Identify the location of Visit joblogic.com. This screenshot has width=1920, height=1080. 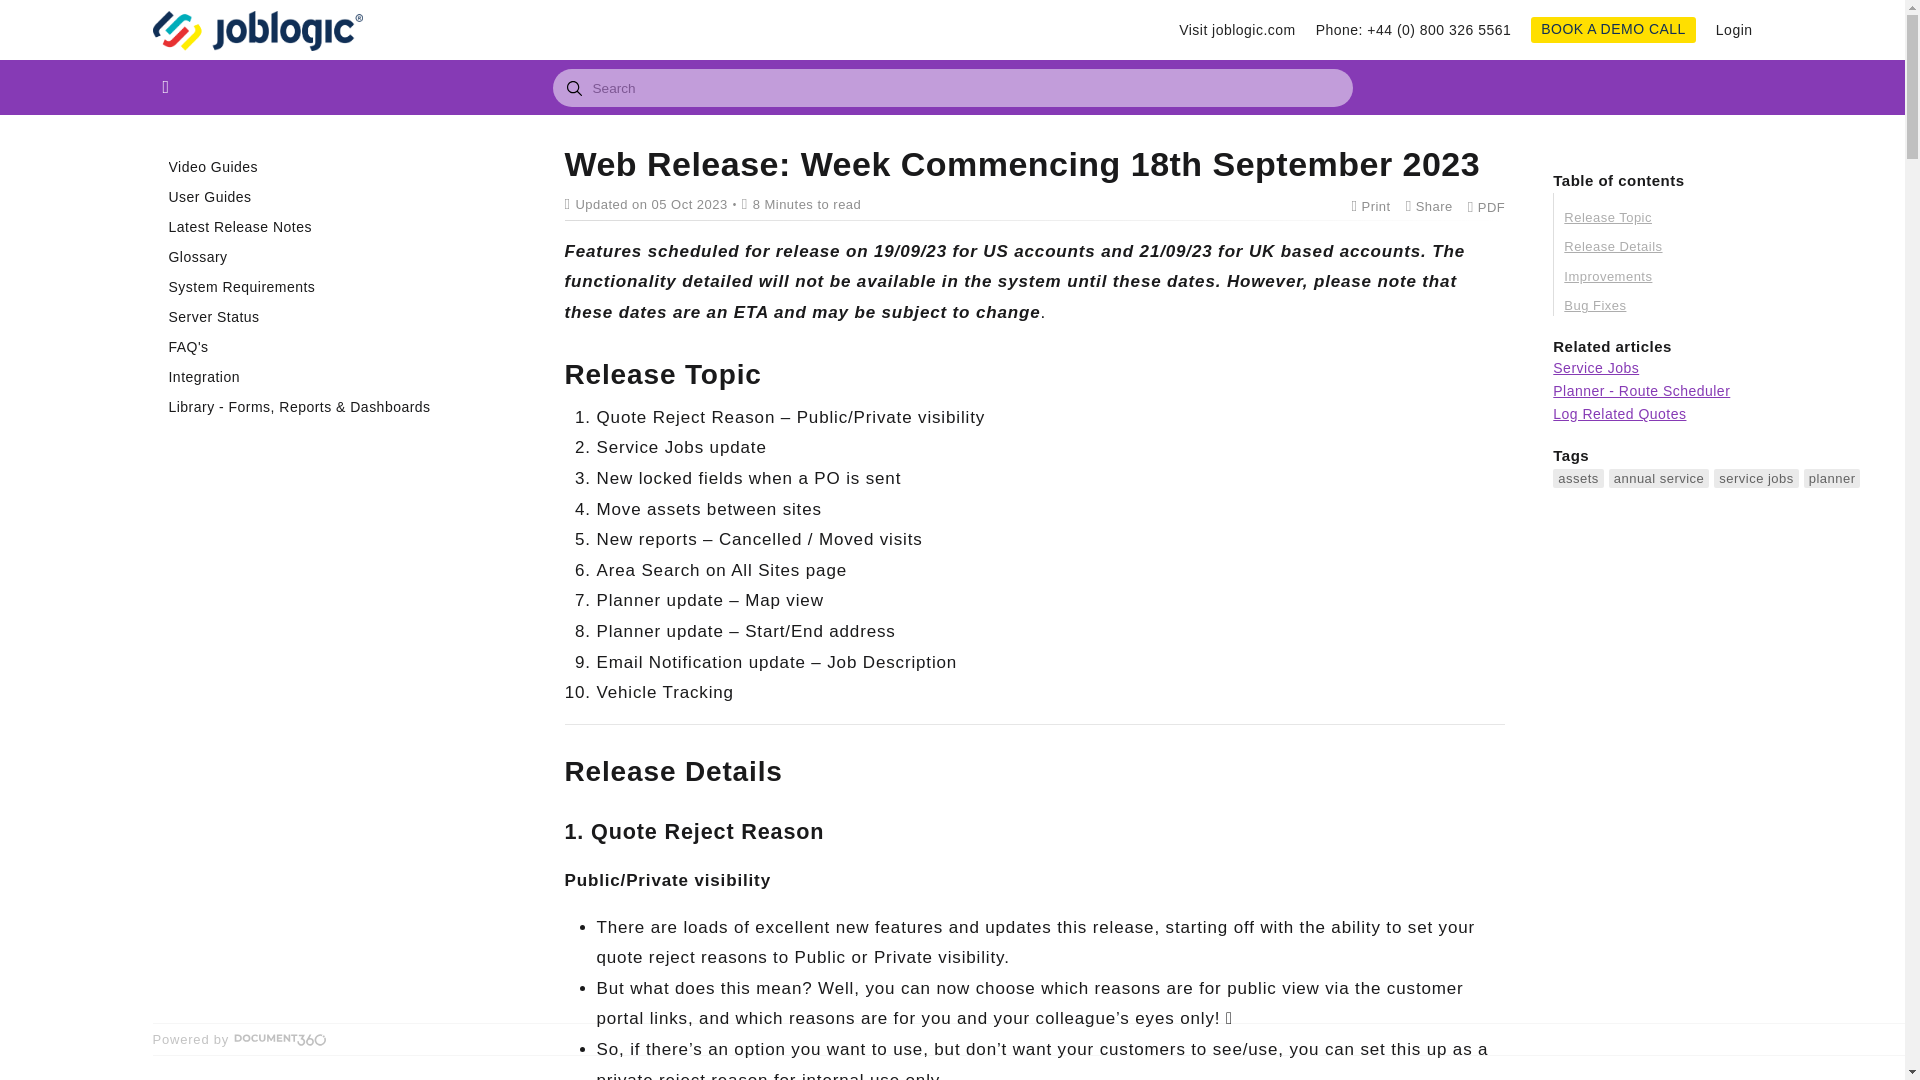
(1237, 30).